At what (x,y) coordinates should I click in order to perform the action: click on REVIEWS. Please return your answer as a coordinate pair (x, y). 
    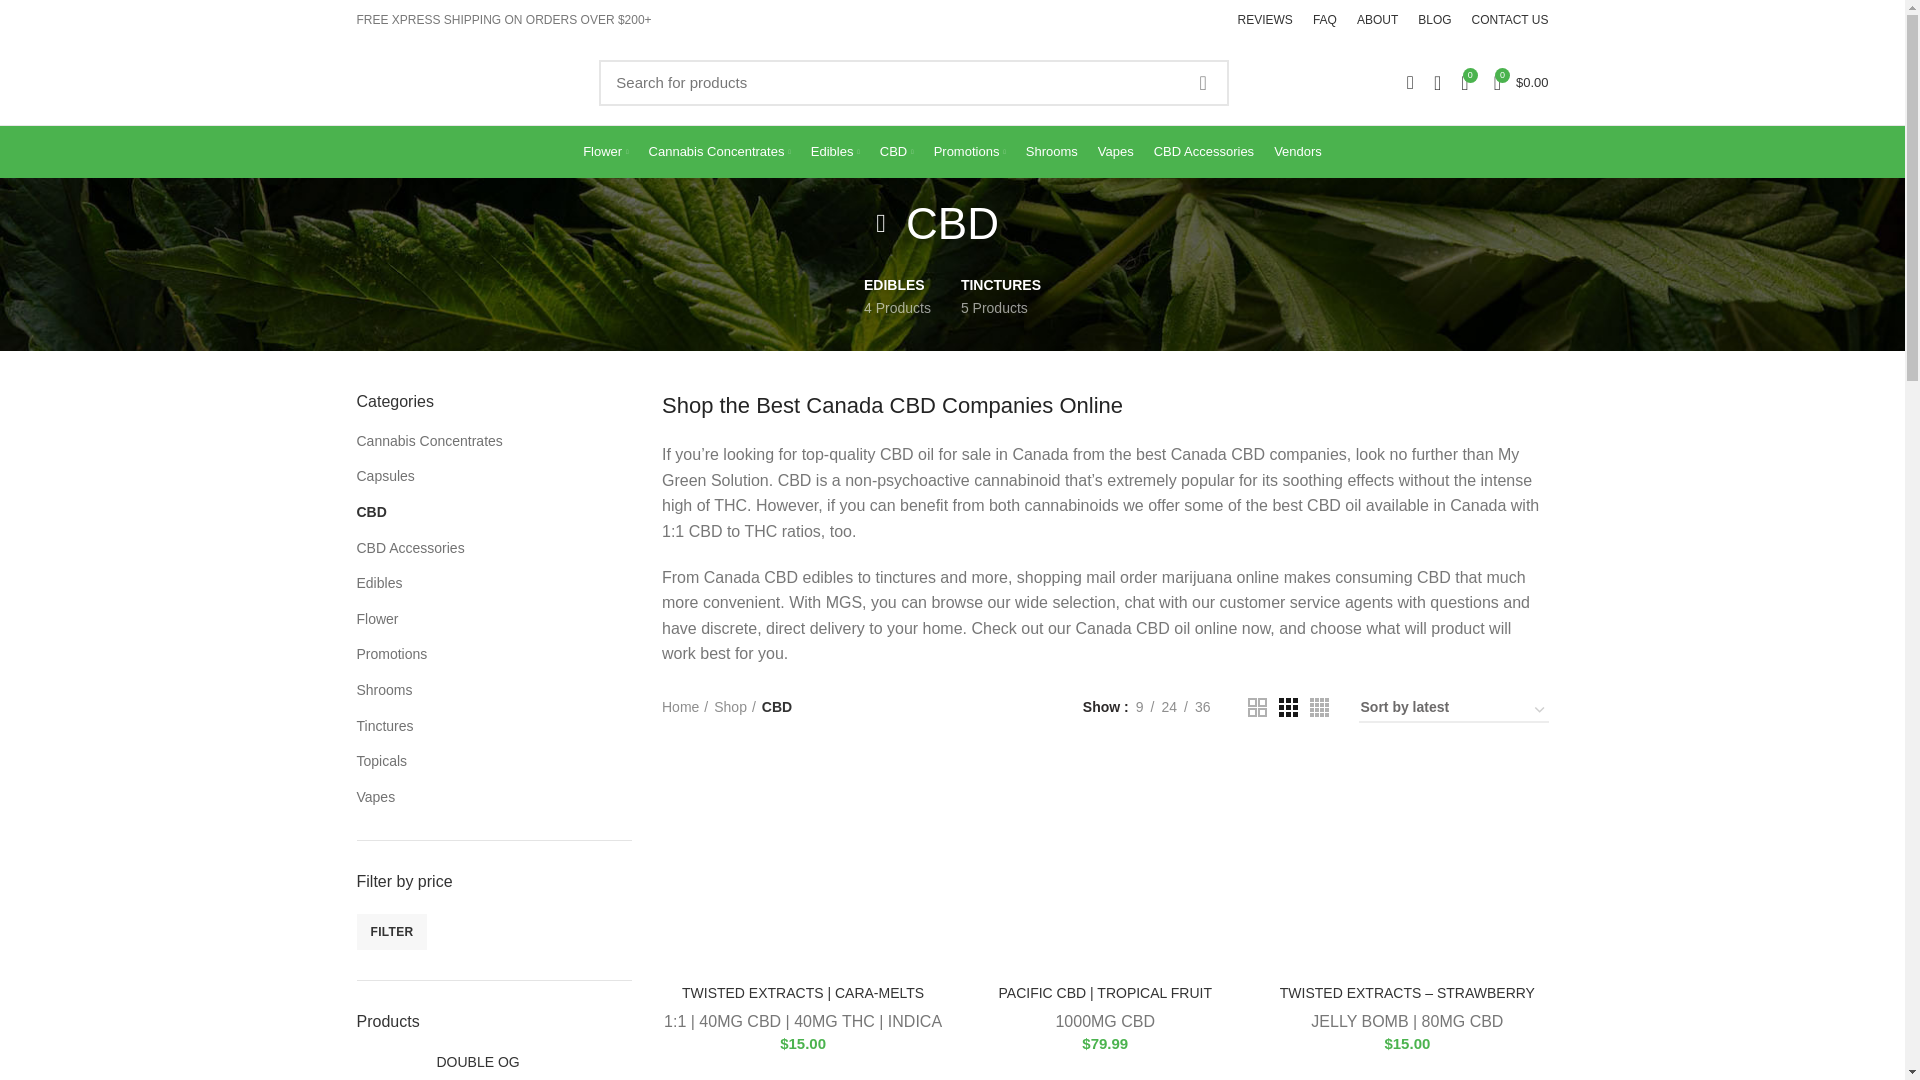
    Looking at the image, I should click on (1266, 20).